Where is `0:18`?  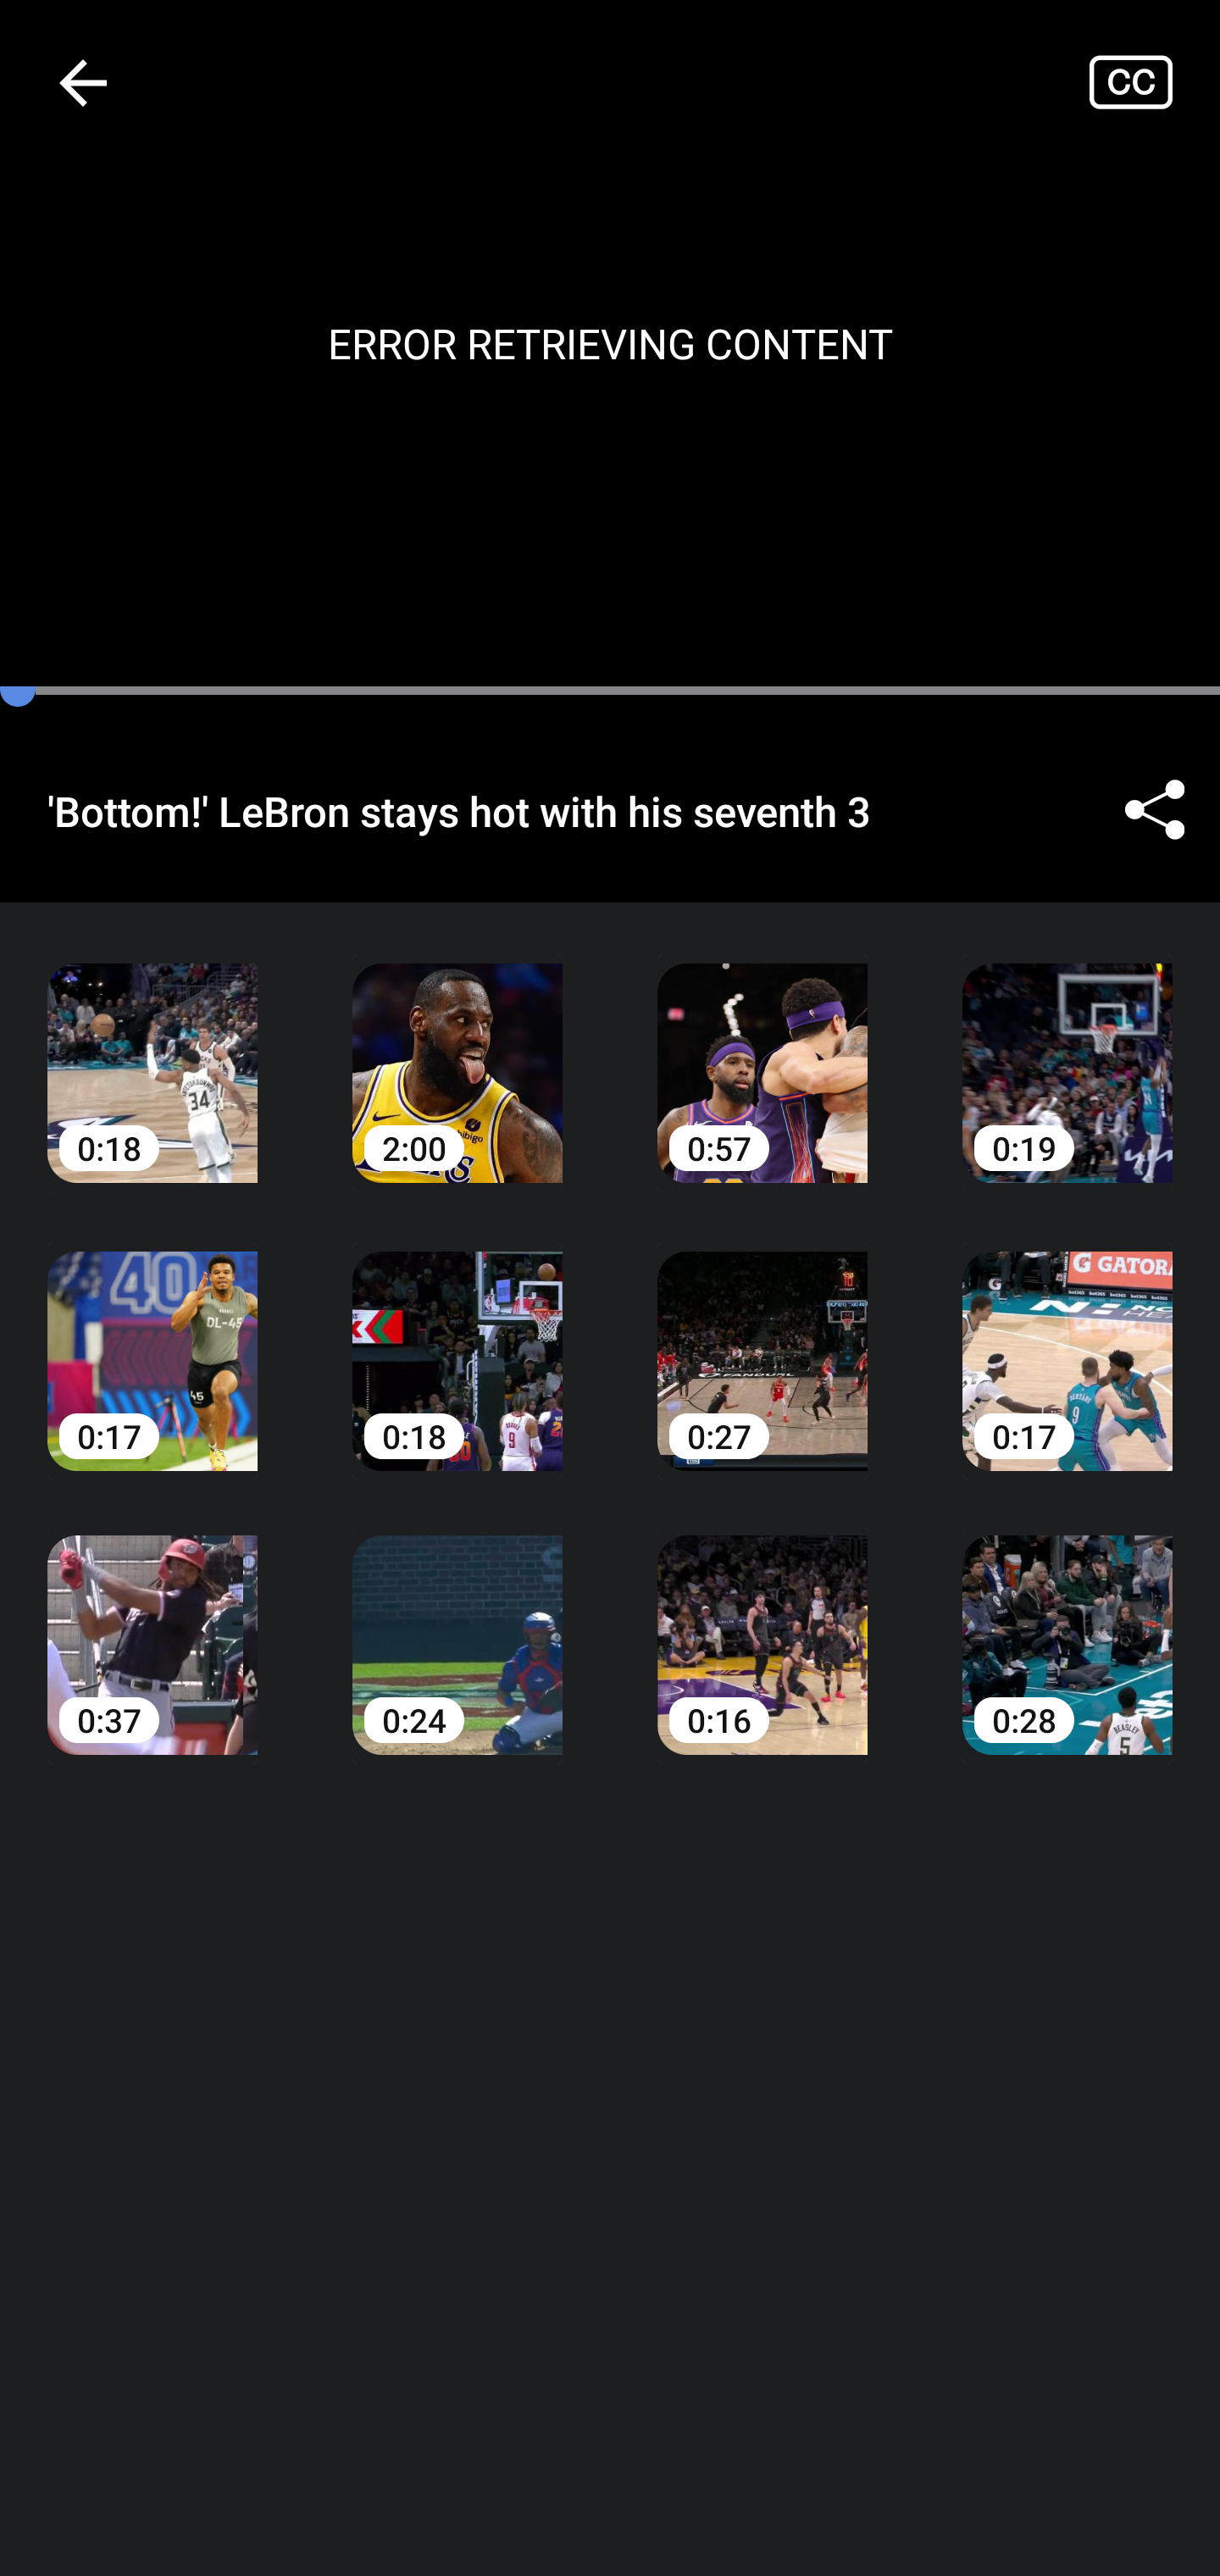 0:18 is located at coordinates (457, 1336).